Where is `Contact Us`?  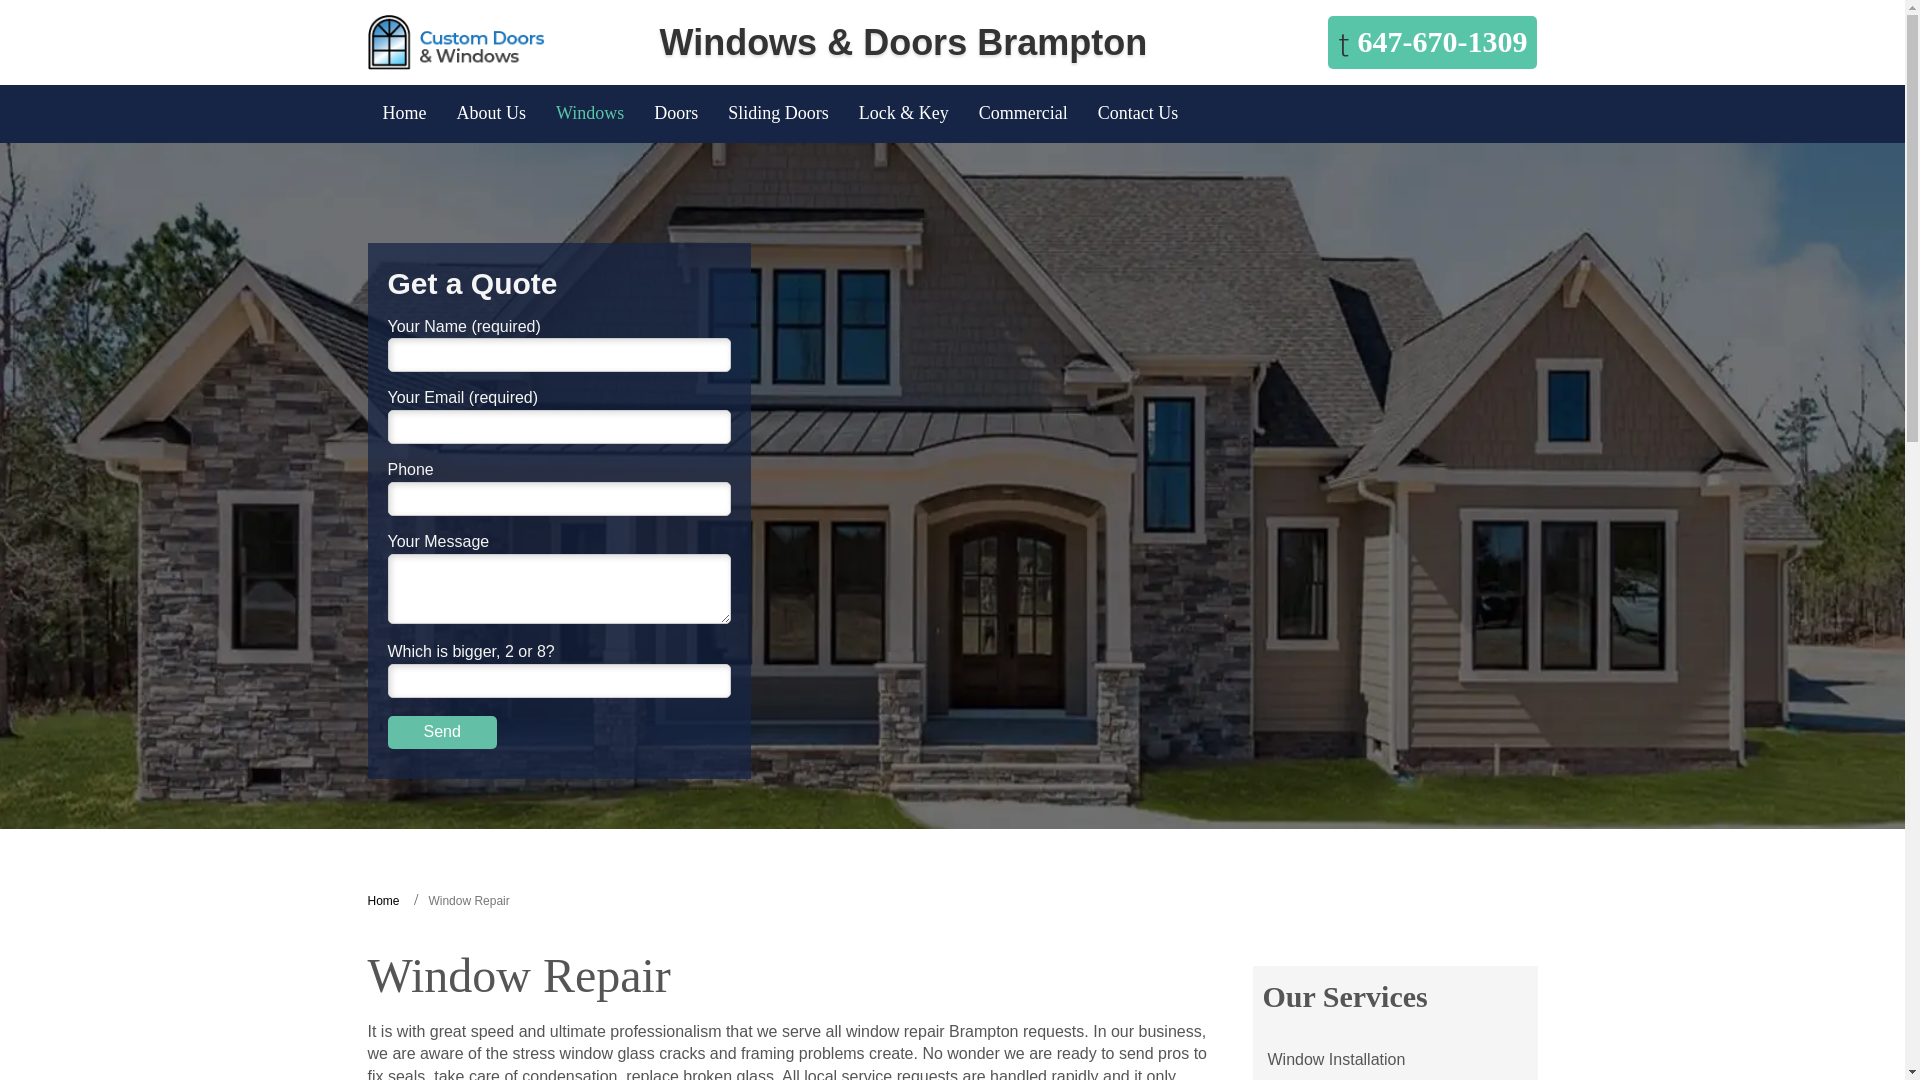
Contact Us is located at coordinates (1138, 114).